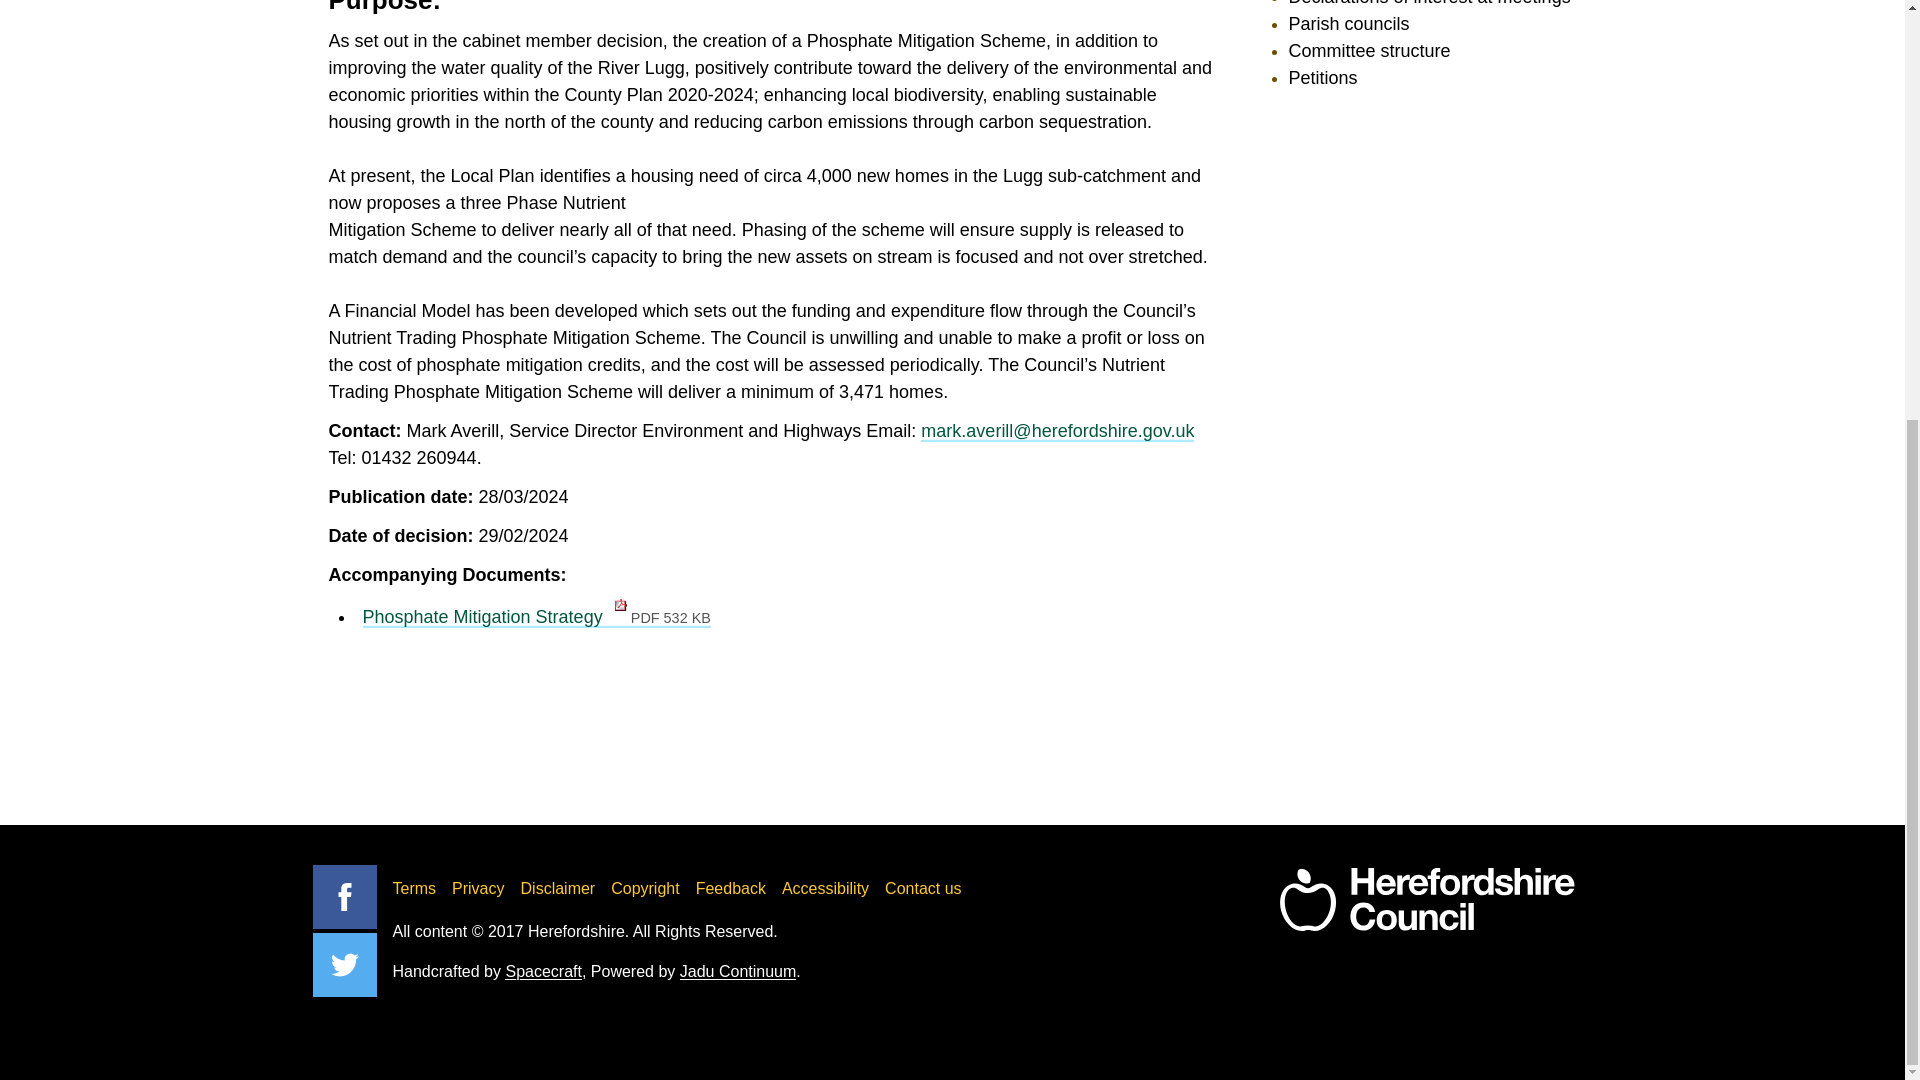 The height and width of the screenshot is (1080, 1920). I want to click on Homepage Link: Herefordshire, so click(1426, 900).